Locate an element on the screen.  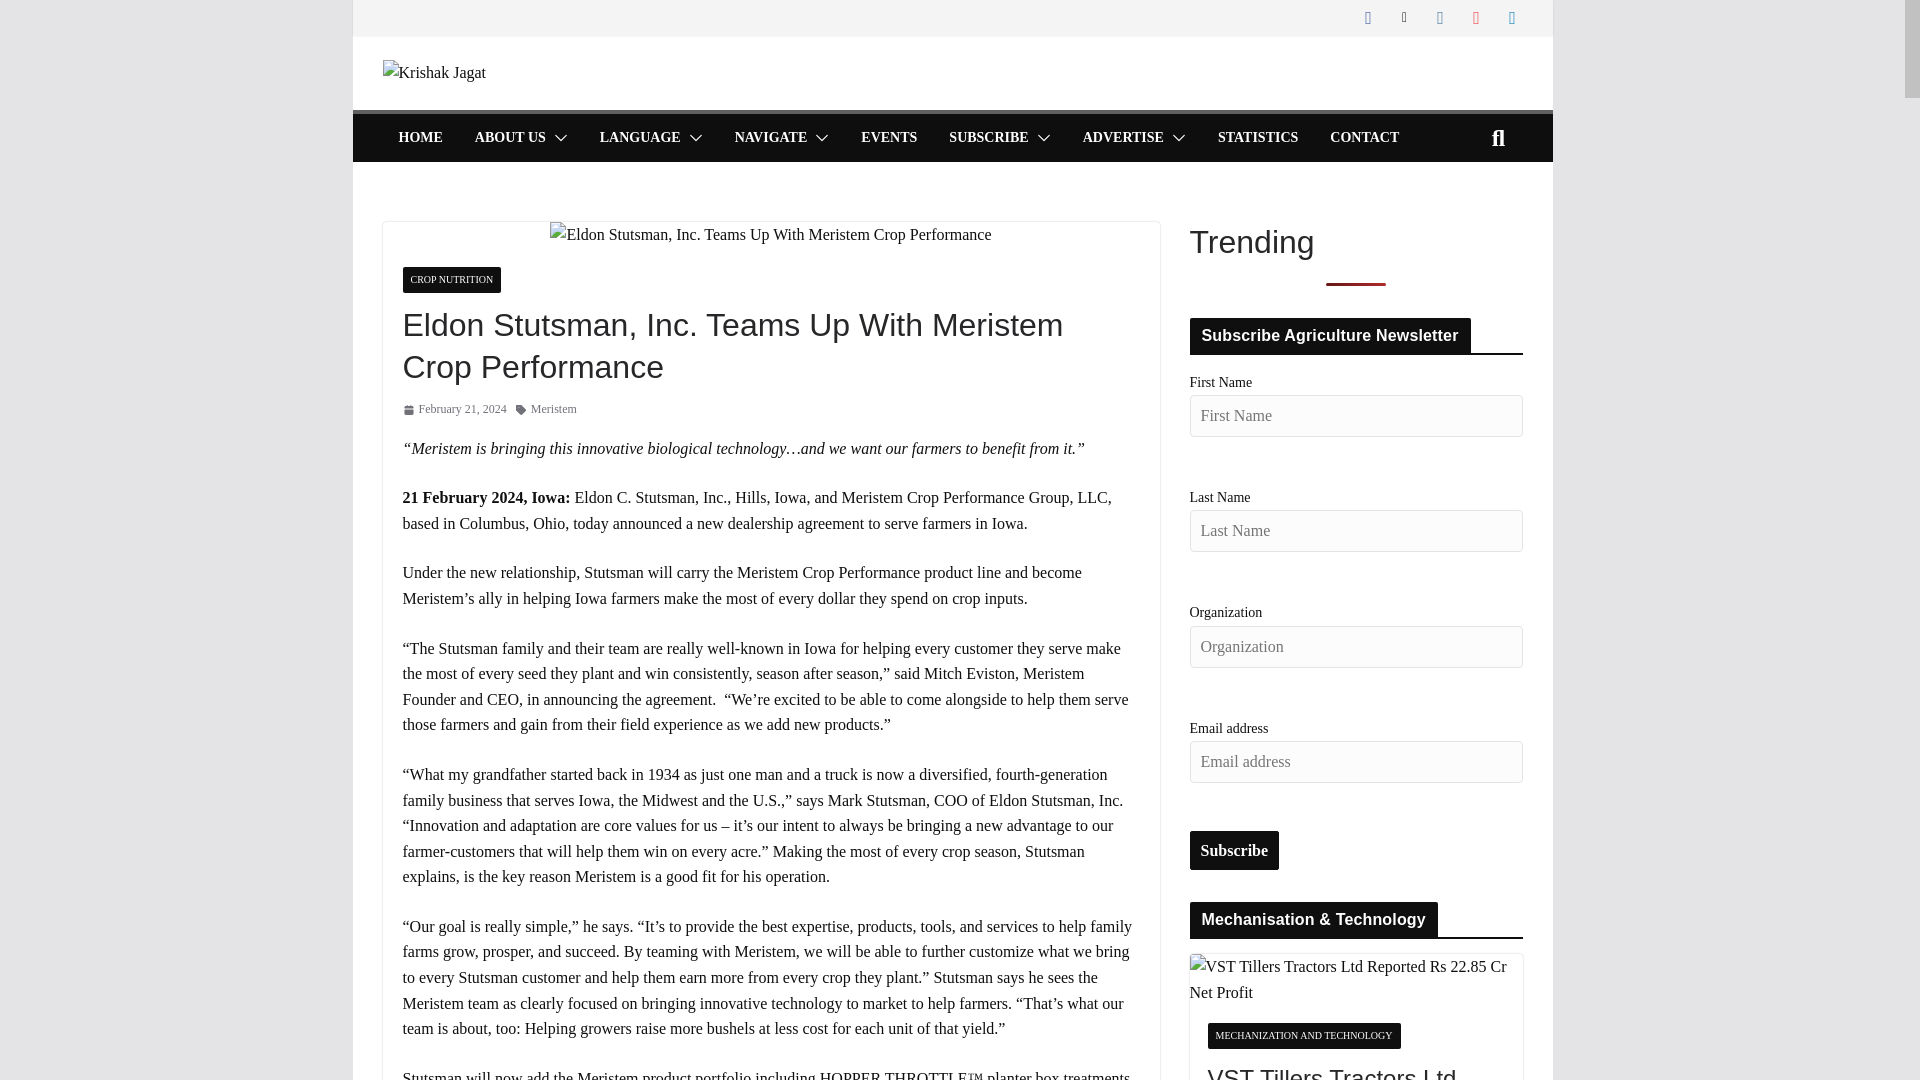
ABOUT US is located at coordinates (510, 138).